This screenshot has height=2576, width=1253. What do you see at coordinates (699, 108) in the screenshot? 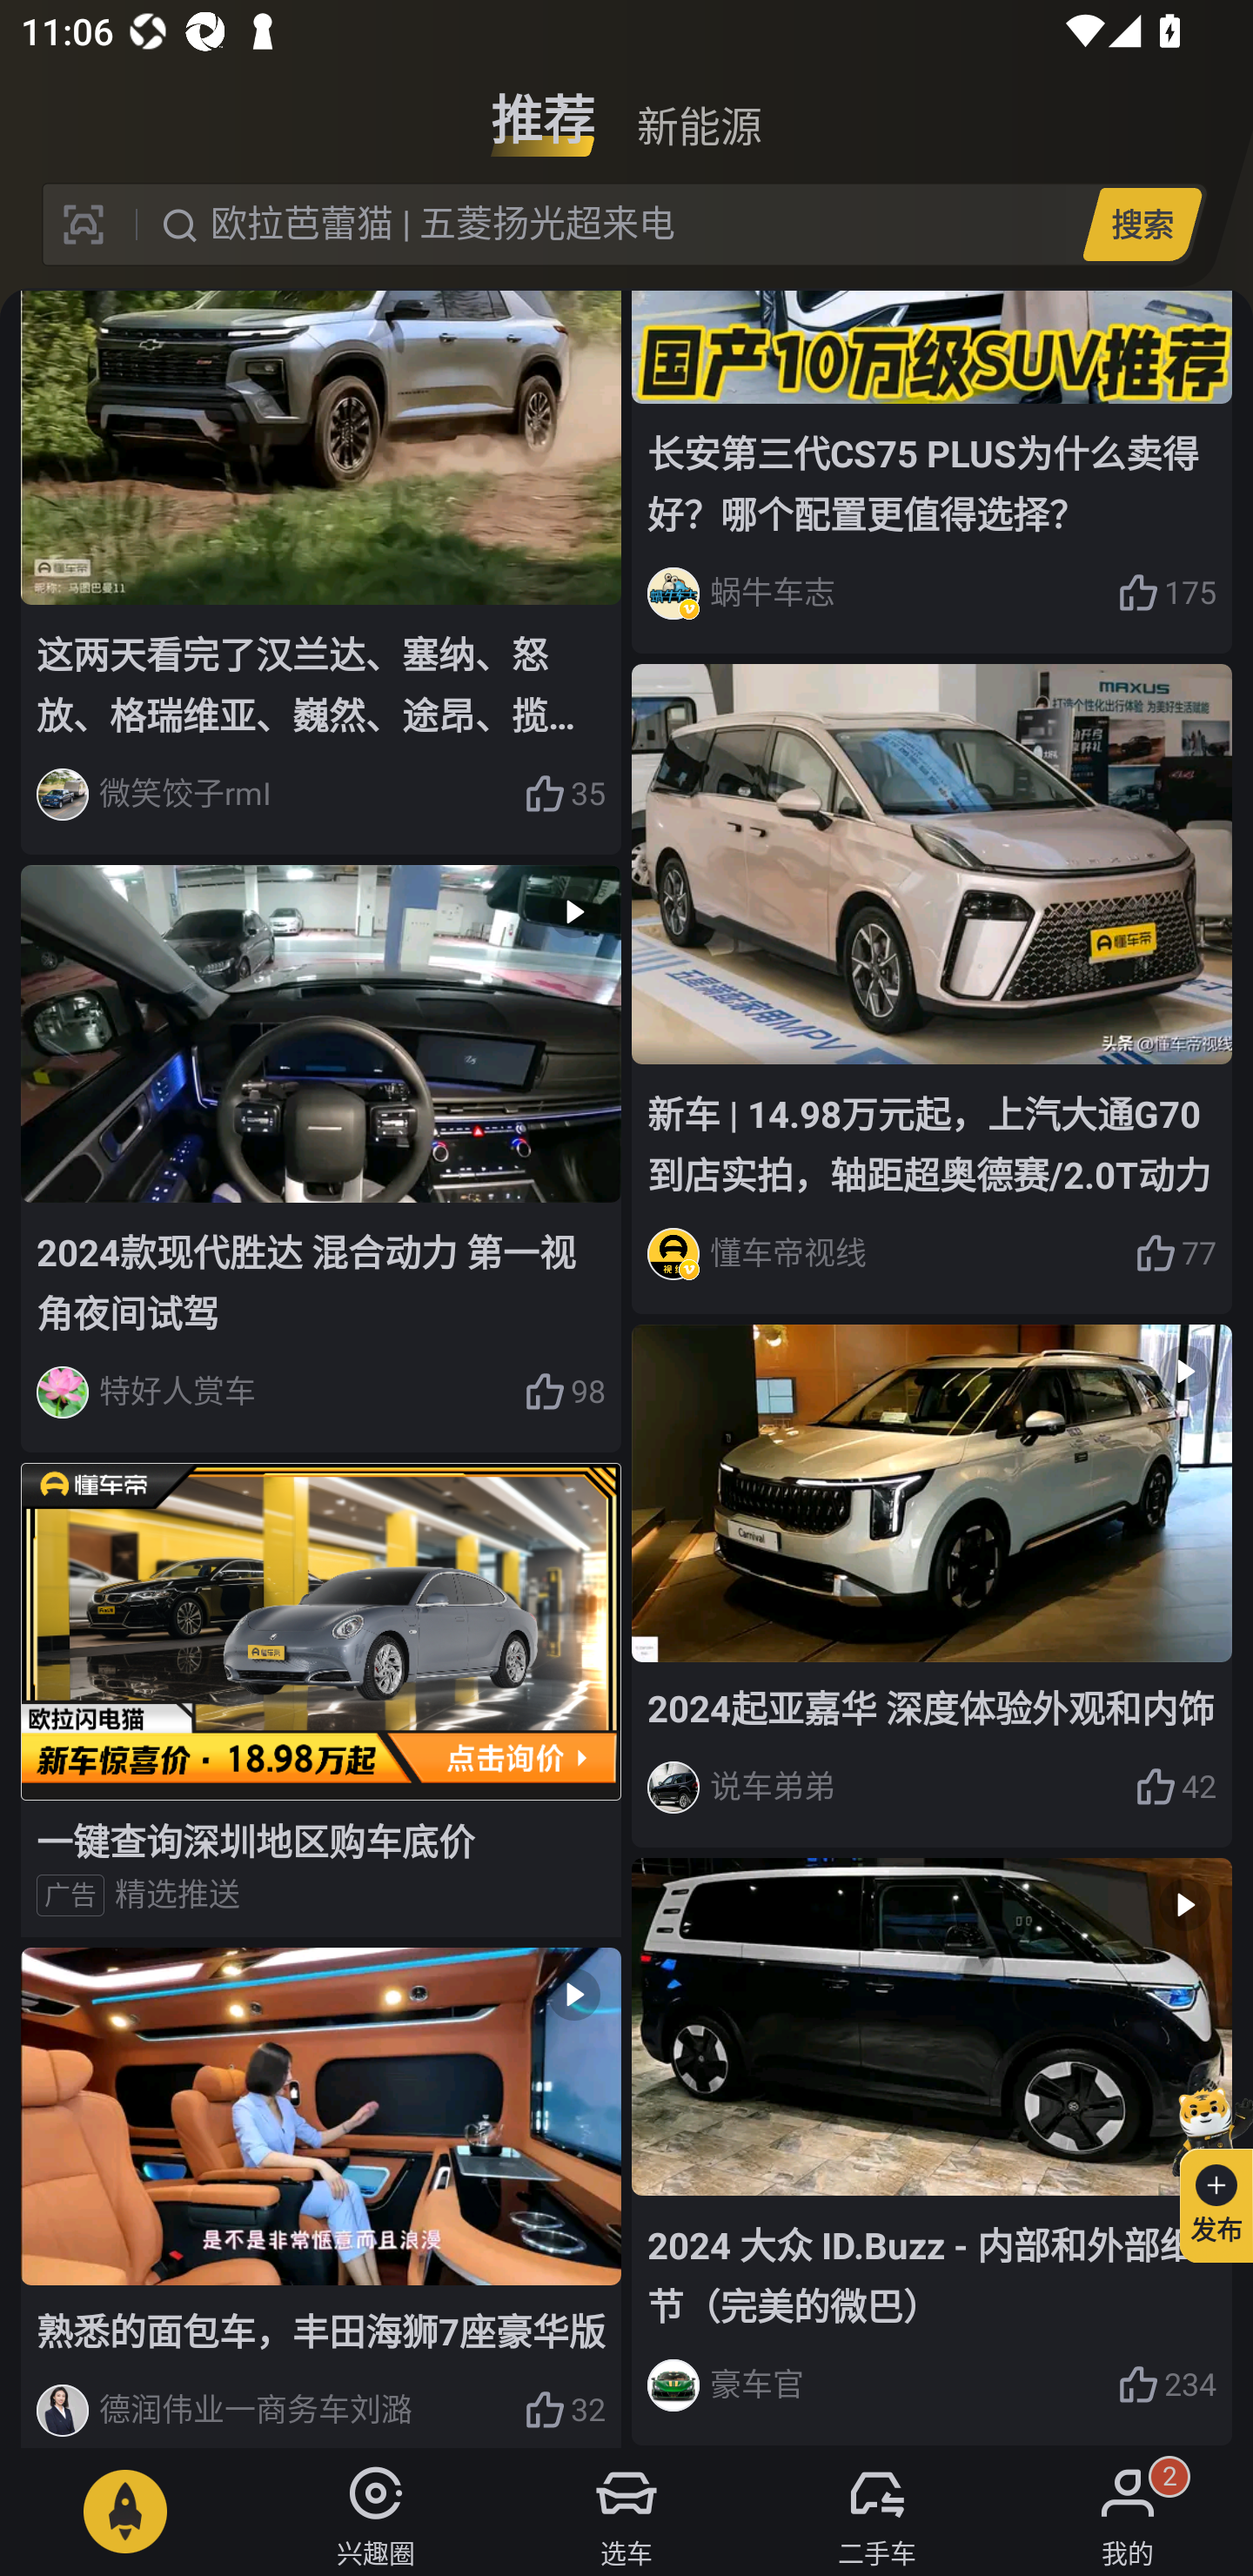
I see `新能源` at bounding box center [699, 108].